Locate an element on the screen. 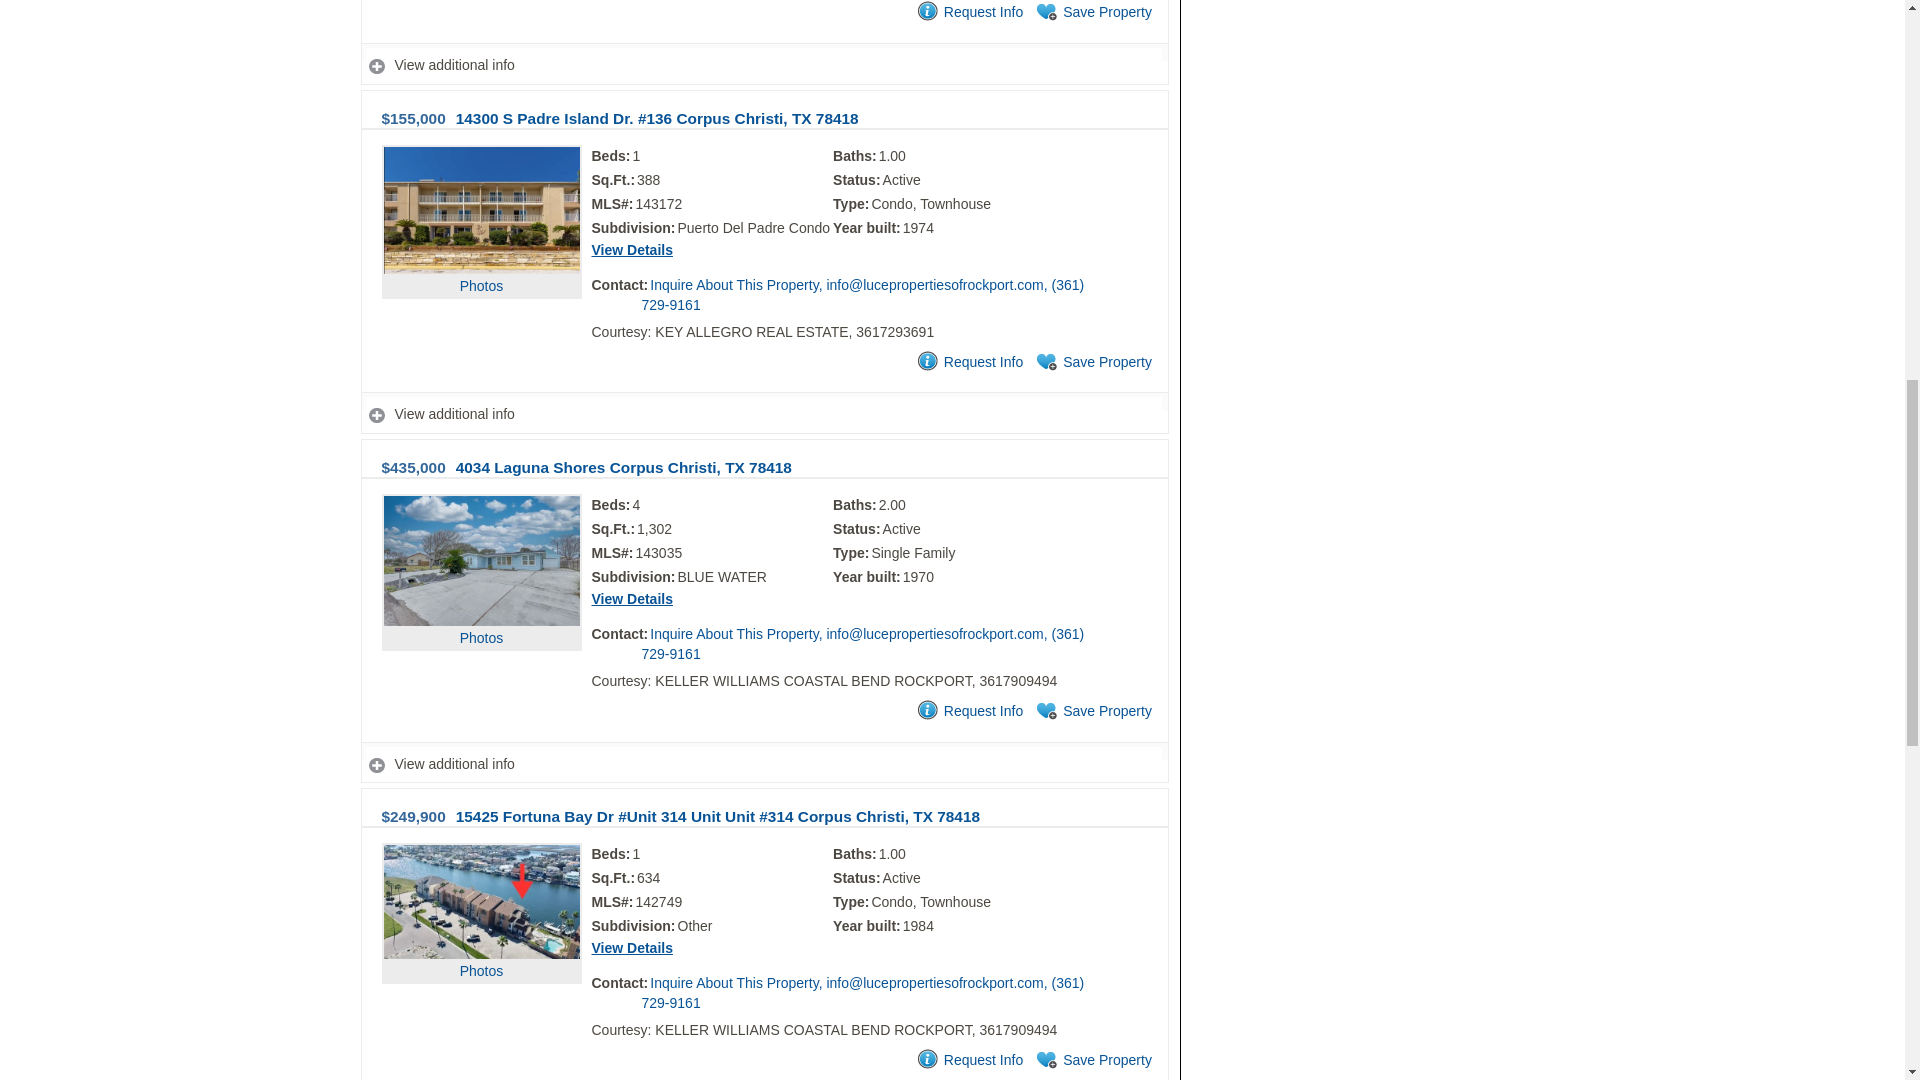  View property remarks and map is located at coordinates (764, 764).